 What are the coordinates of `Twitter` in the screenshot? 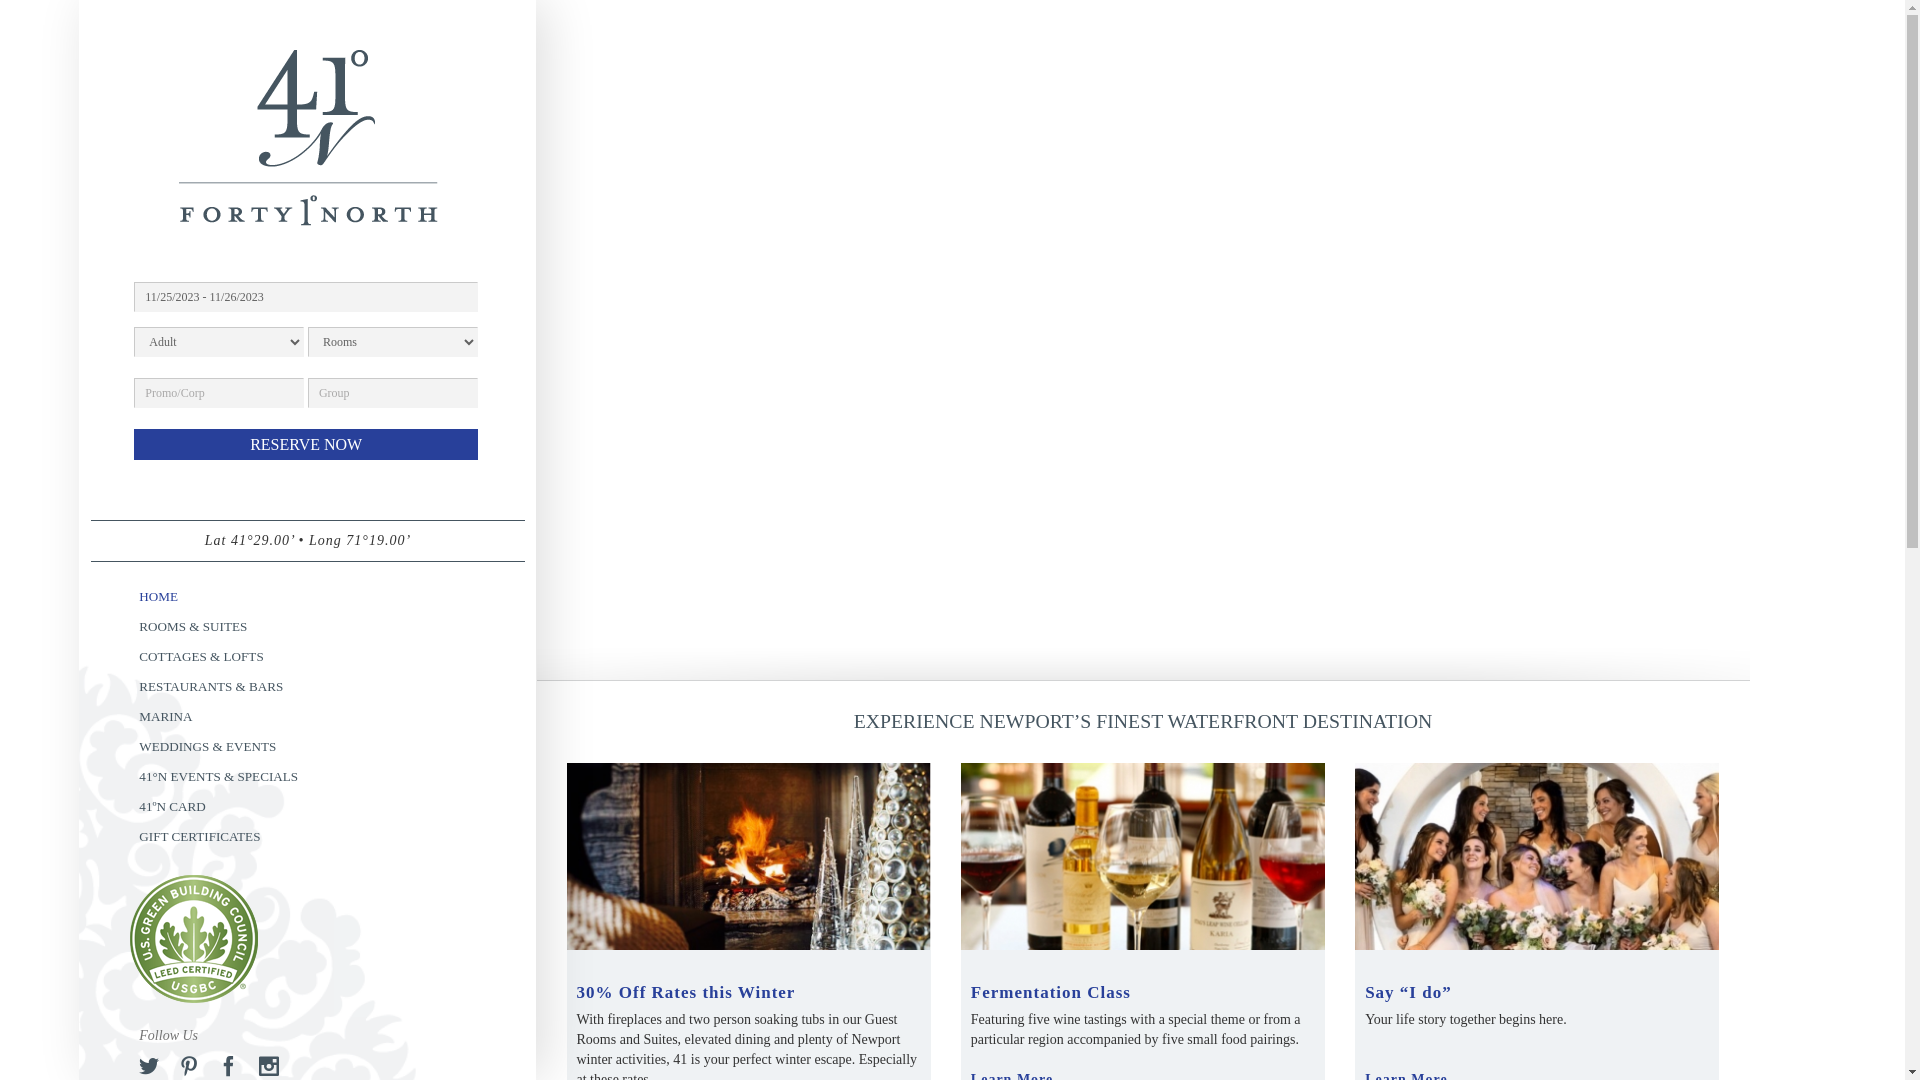 It's located at (149, 1066).